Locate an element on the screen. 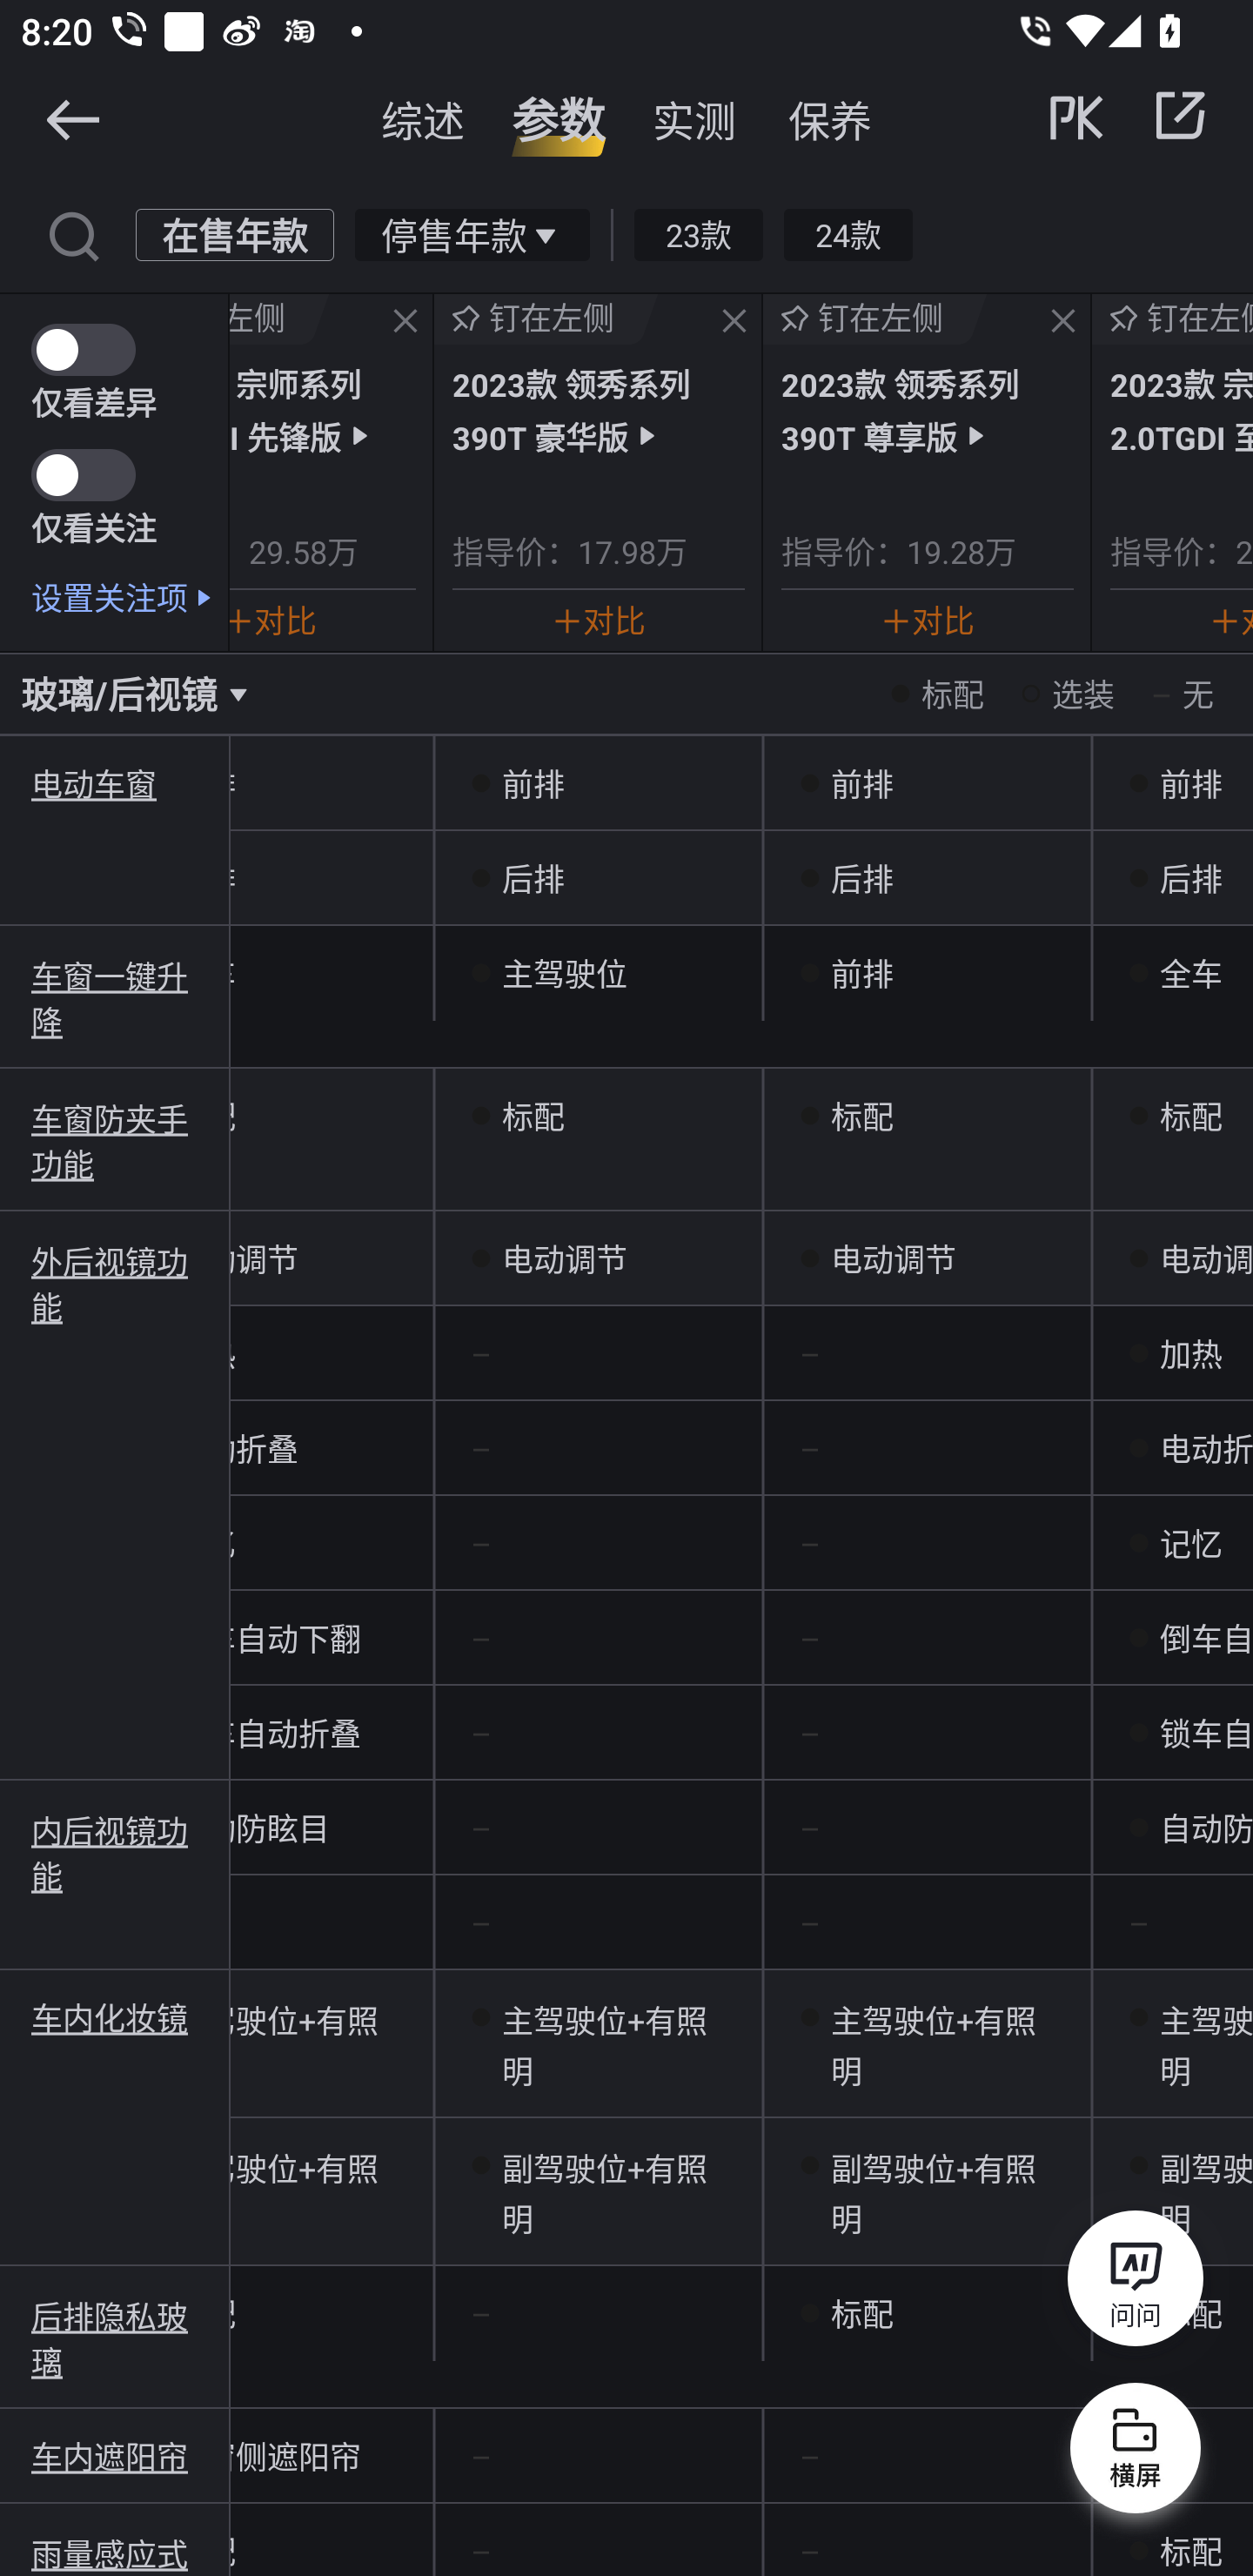 Image resolution: width=1253 pixels, height=2576 pixels.  is located at coordinates (1063, 322).